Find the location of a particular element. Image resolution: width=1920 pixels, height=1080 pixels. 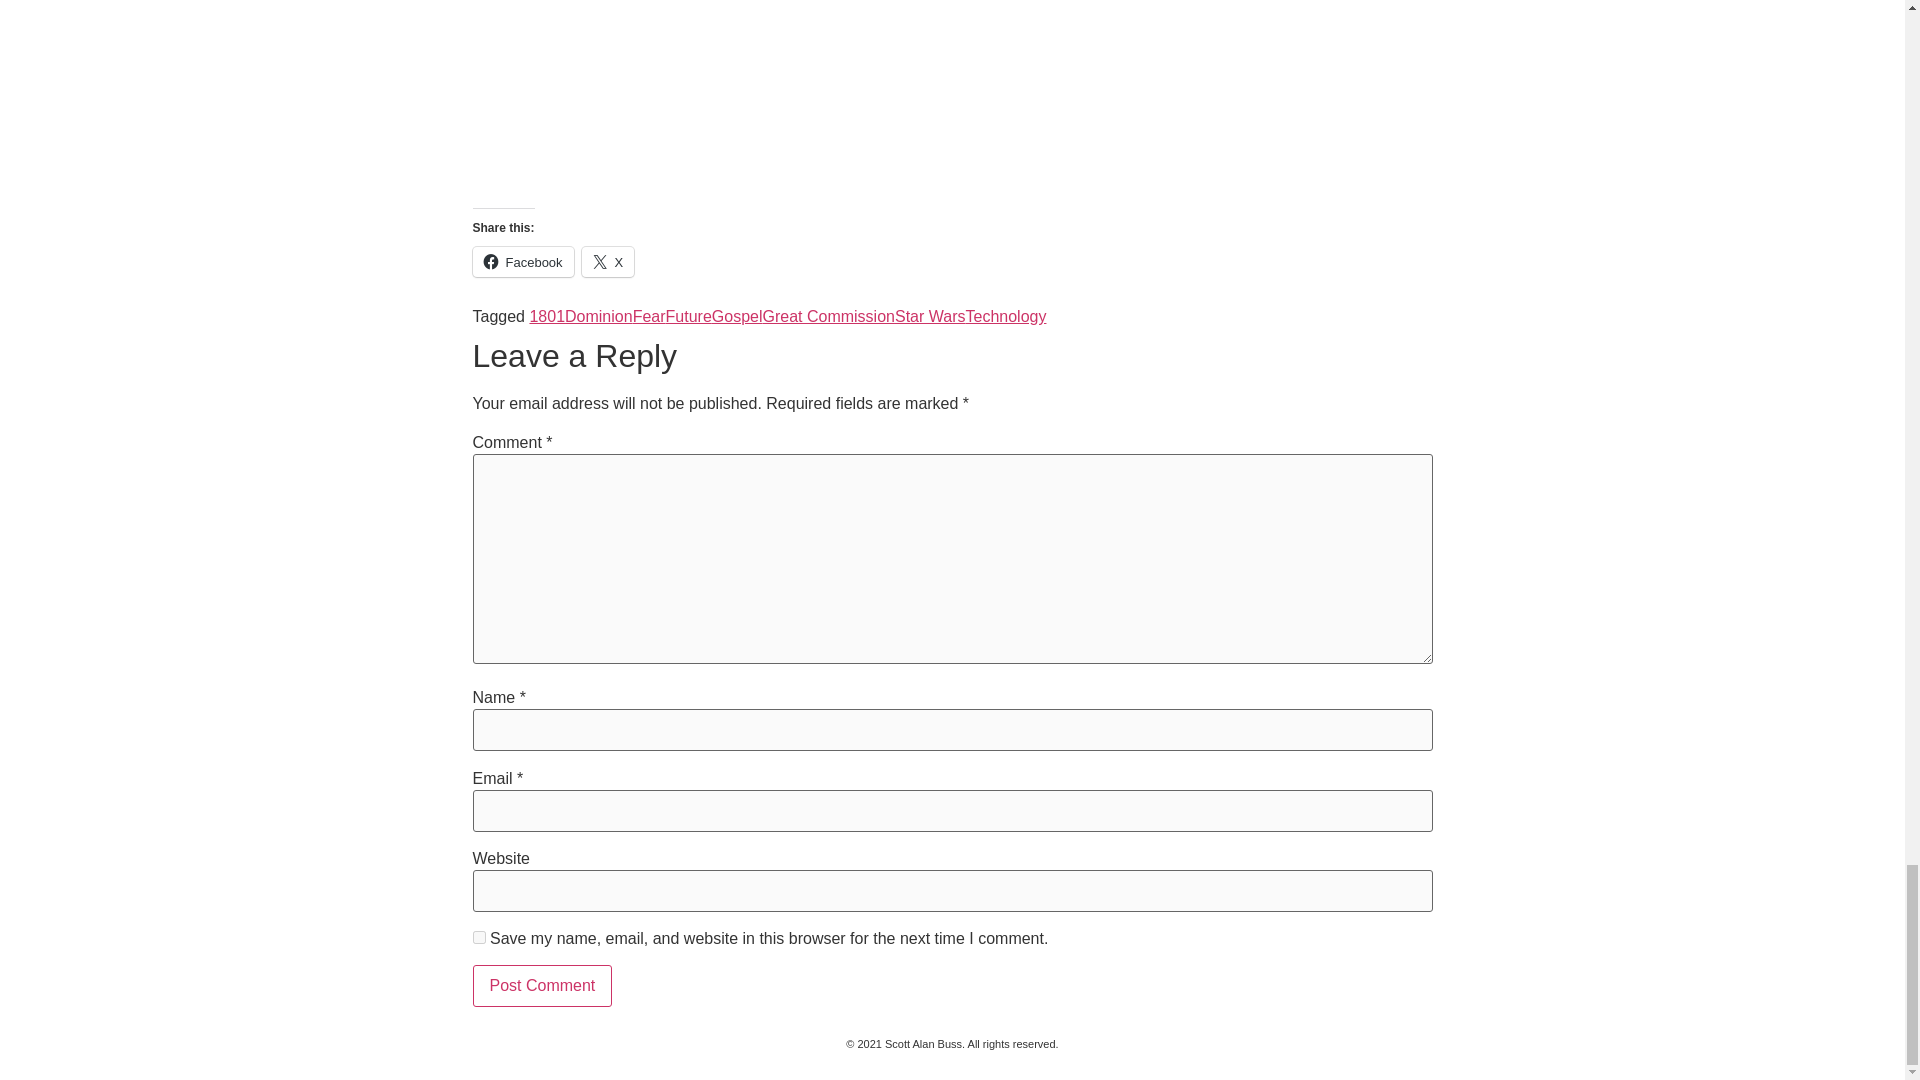

Facebook is located at coordinates (522, 262).